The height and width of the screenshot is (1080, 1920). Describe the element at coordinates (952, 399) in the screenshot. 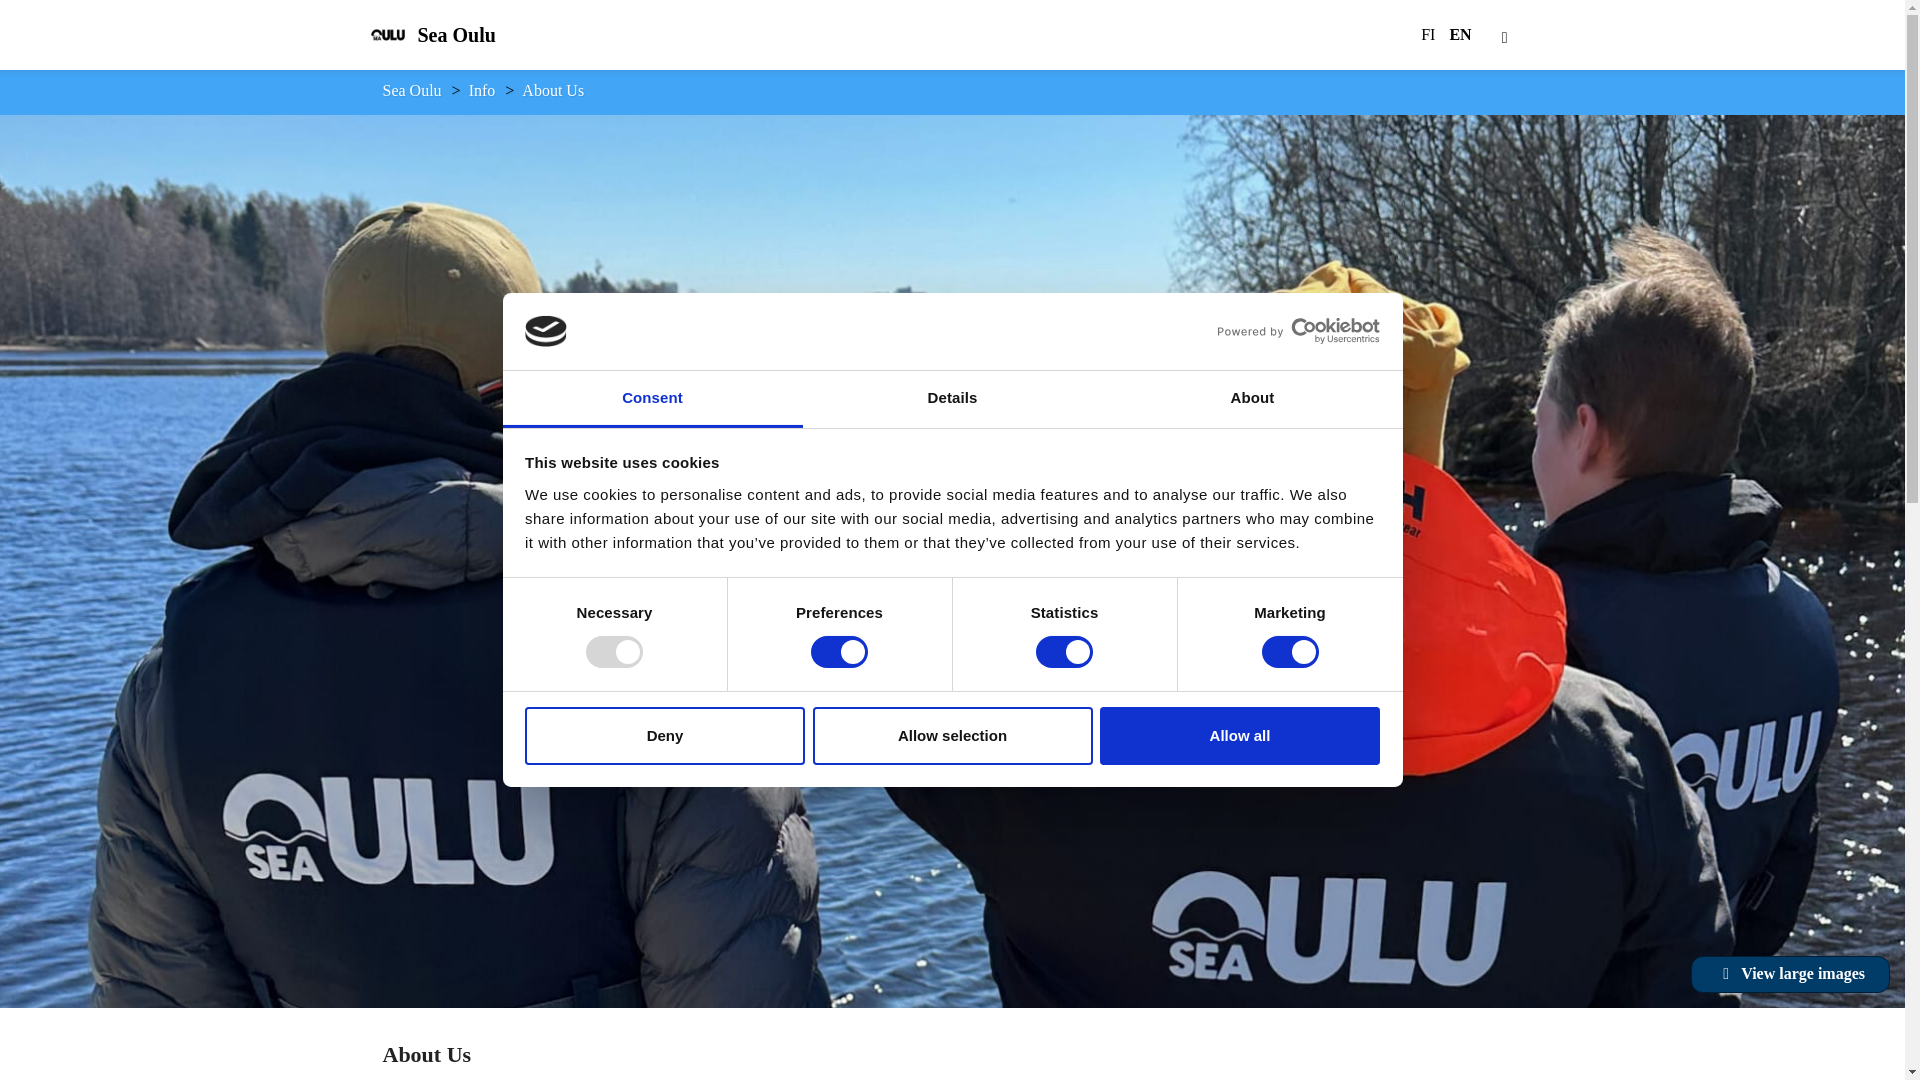

I see `Details` at that location.